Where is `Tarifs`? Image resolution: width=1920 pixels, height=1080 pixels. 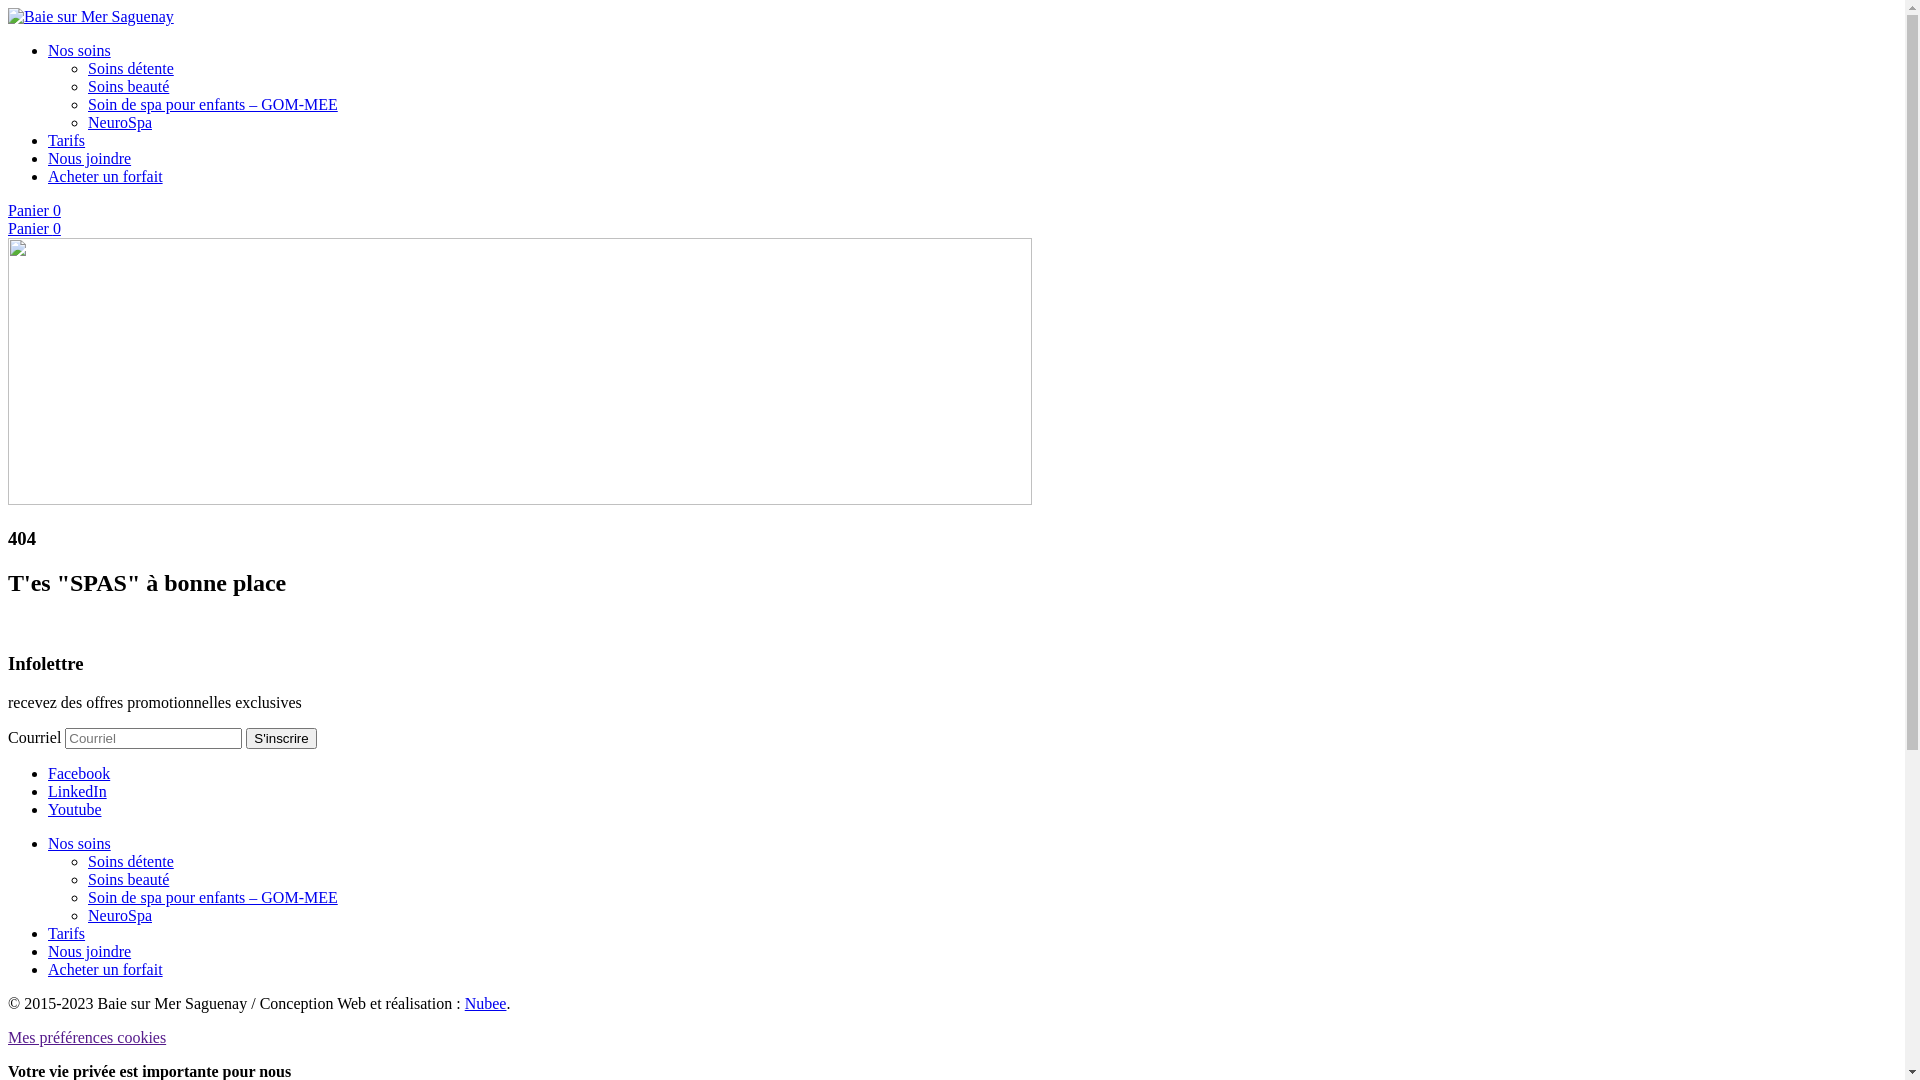 Tarifs is located at coordinates (66, 140).